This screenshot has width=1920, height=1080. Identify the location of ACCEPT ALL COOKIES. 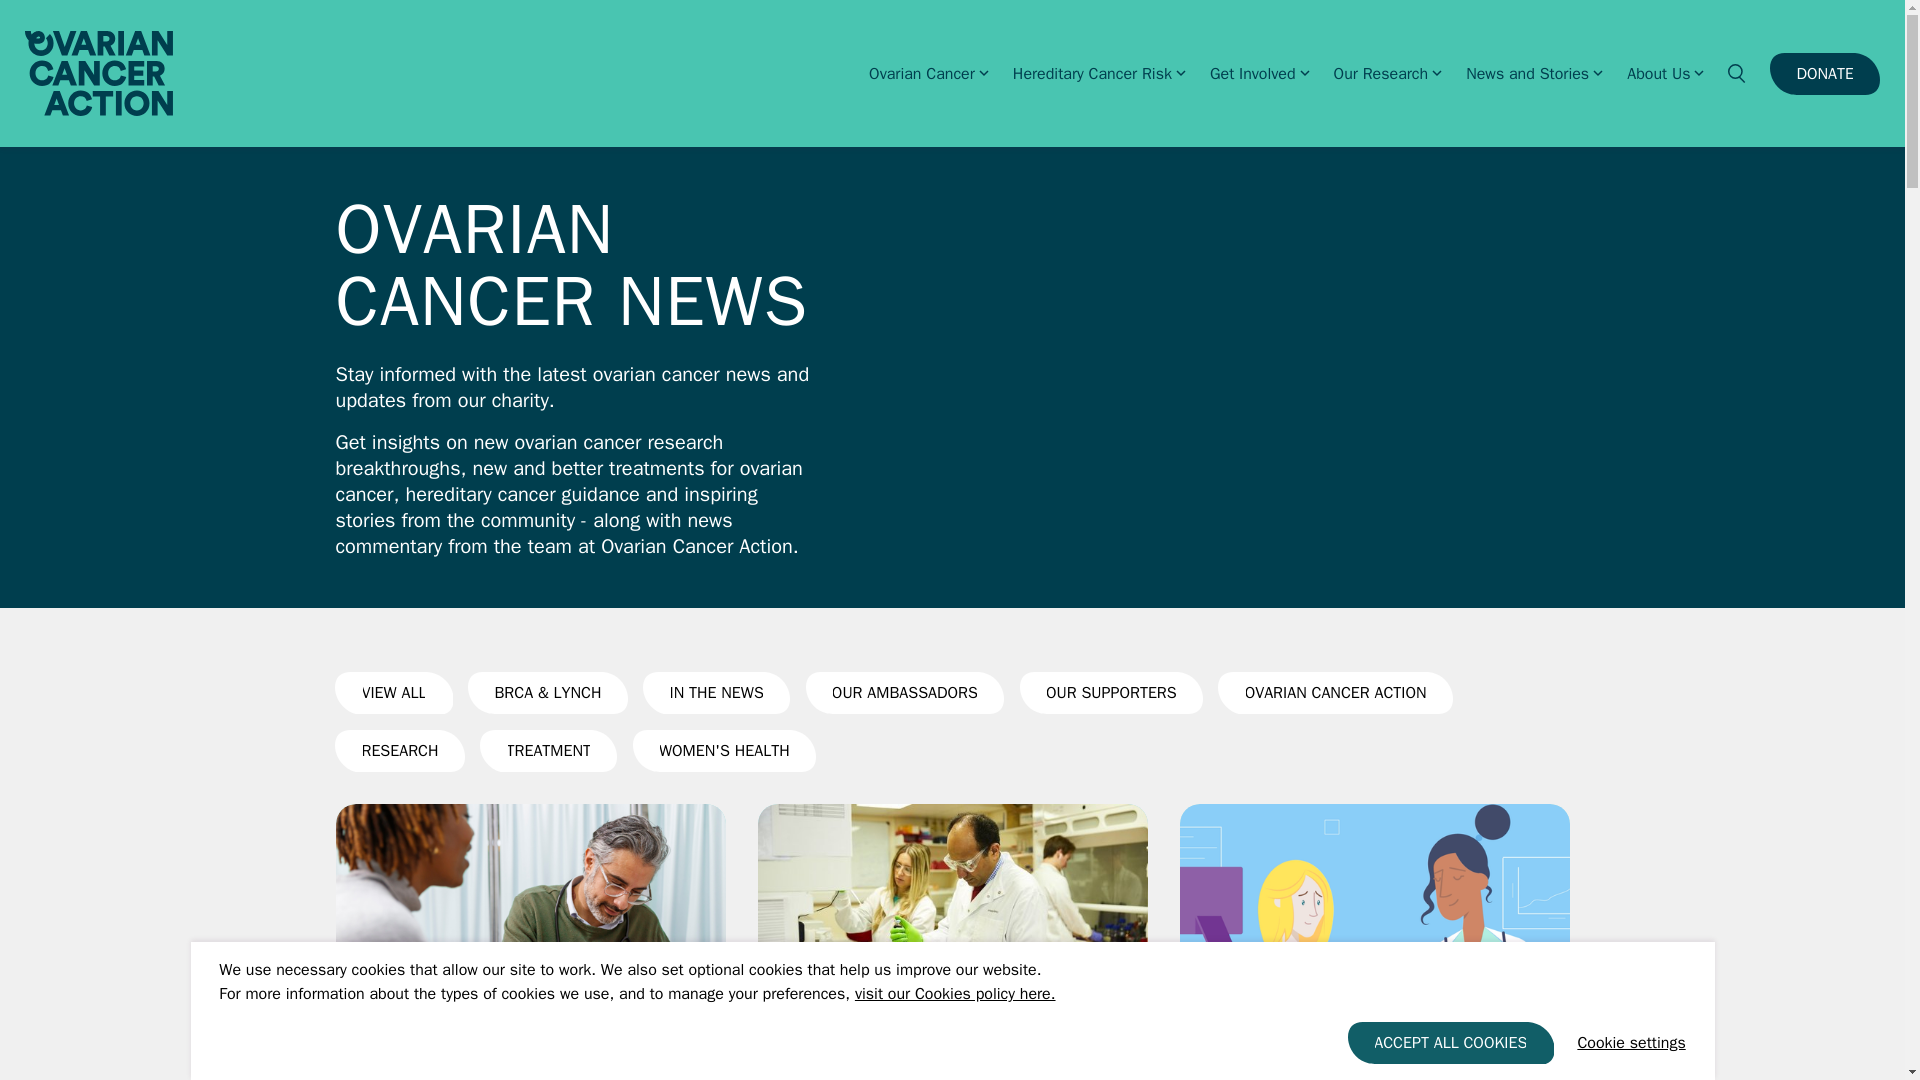
(1450, 1042).